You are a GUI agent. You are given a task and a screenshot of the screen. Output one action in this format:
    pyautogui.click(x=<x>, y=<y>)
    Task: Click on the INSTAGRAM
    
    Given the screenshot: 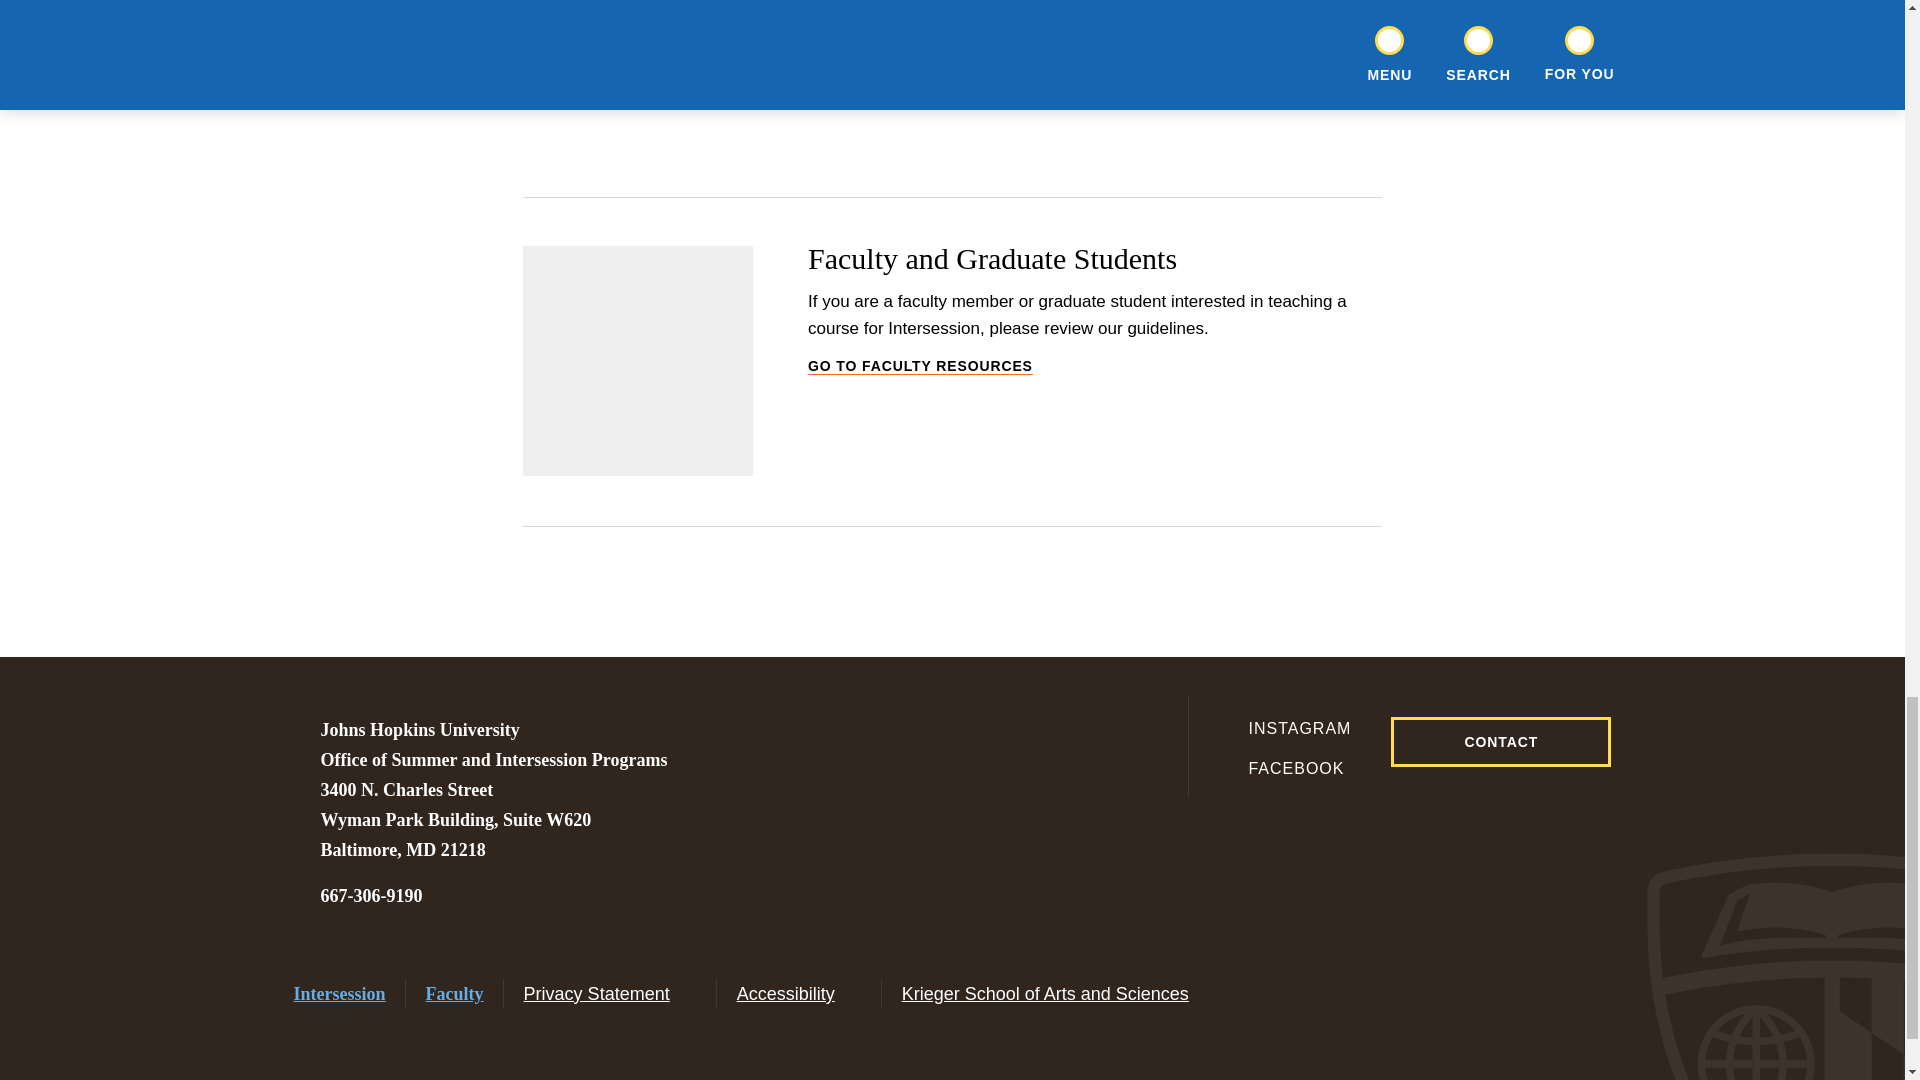 What is the action you would take?
    pyautogui.click(x=1284, y=728)
    